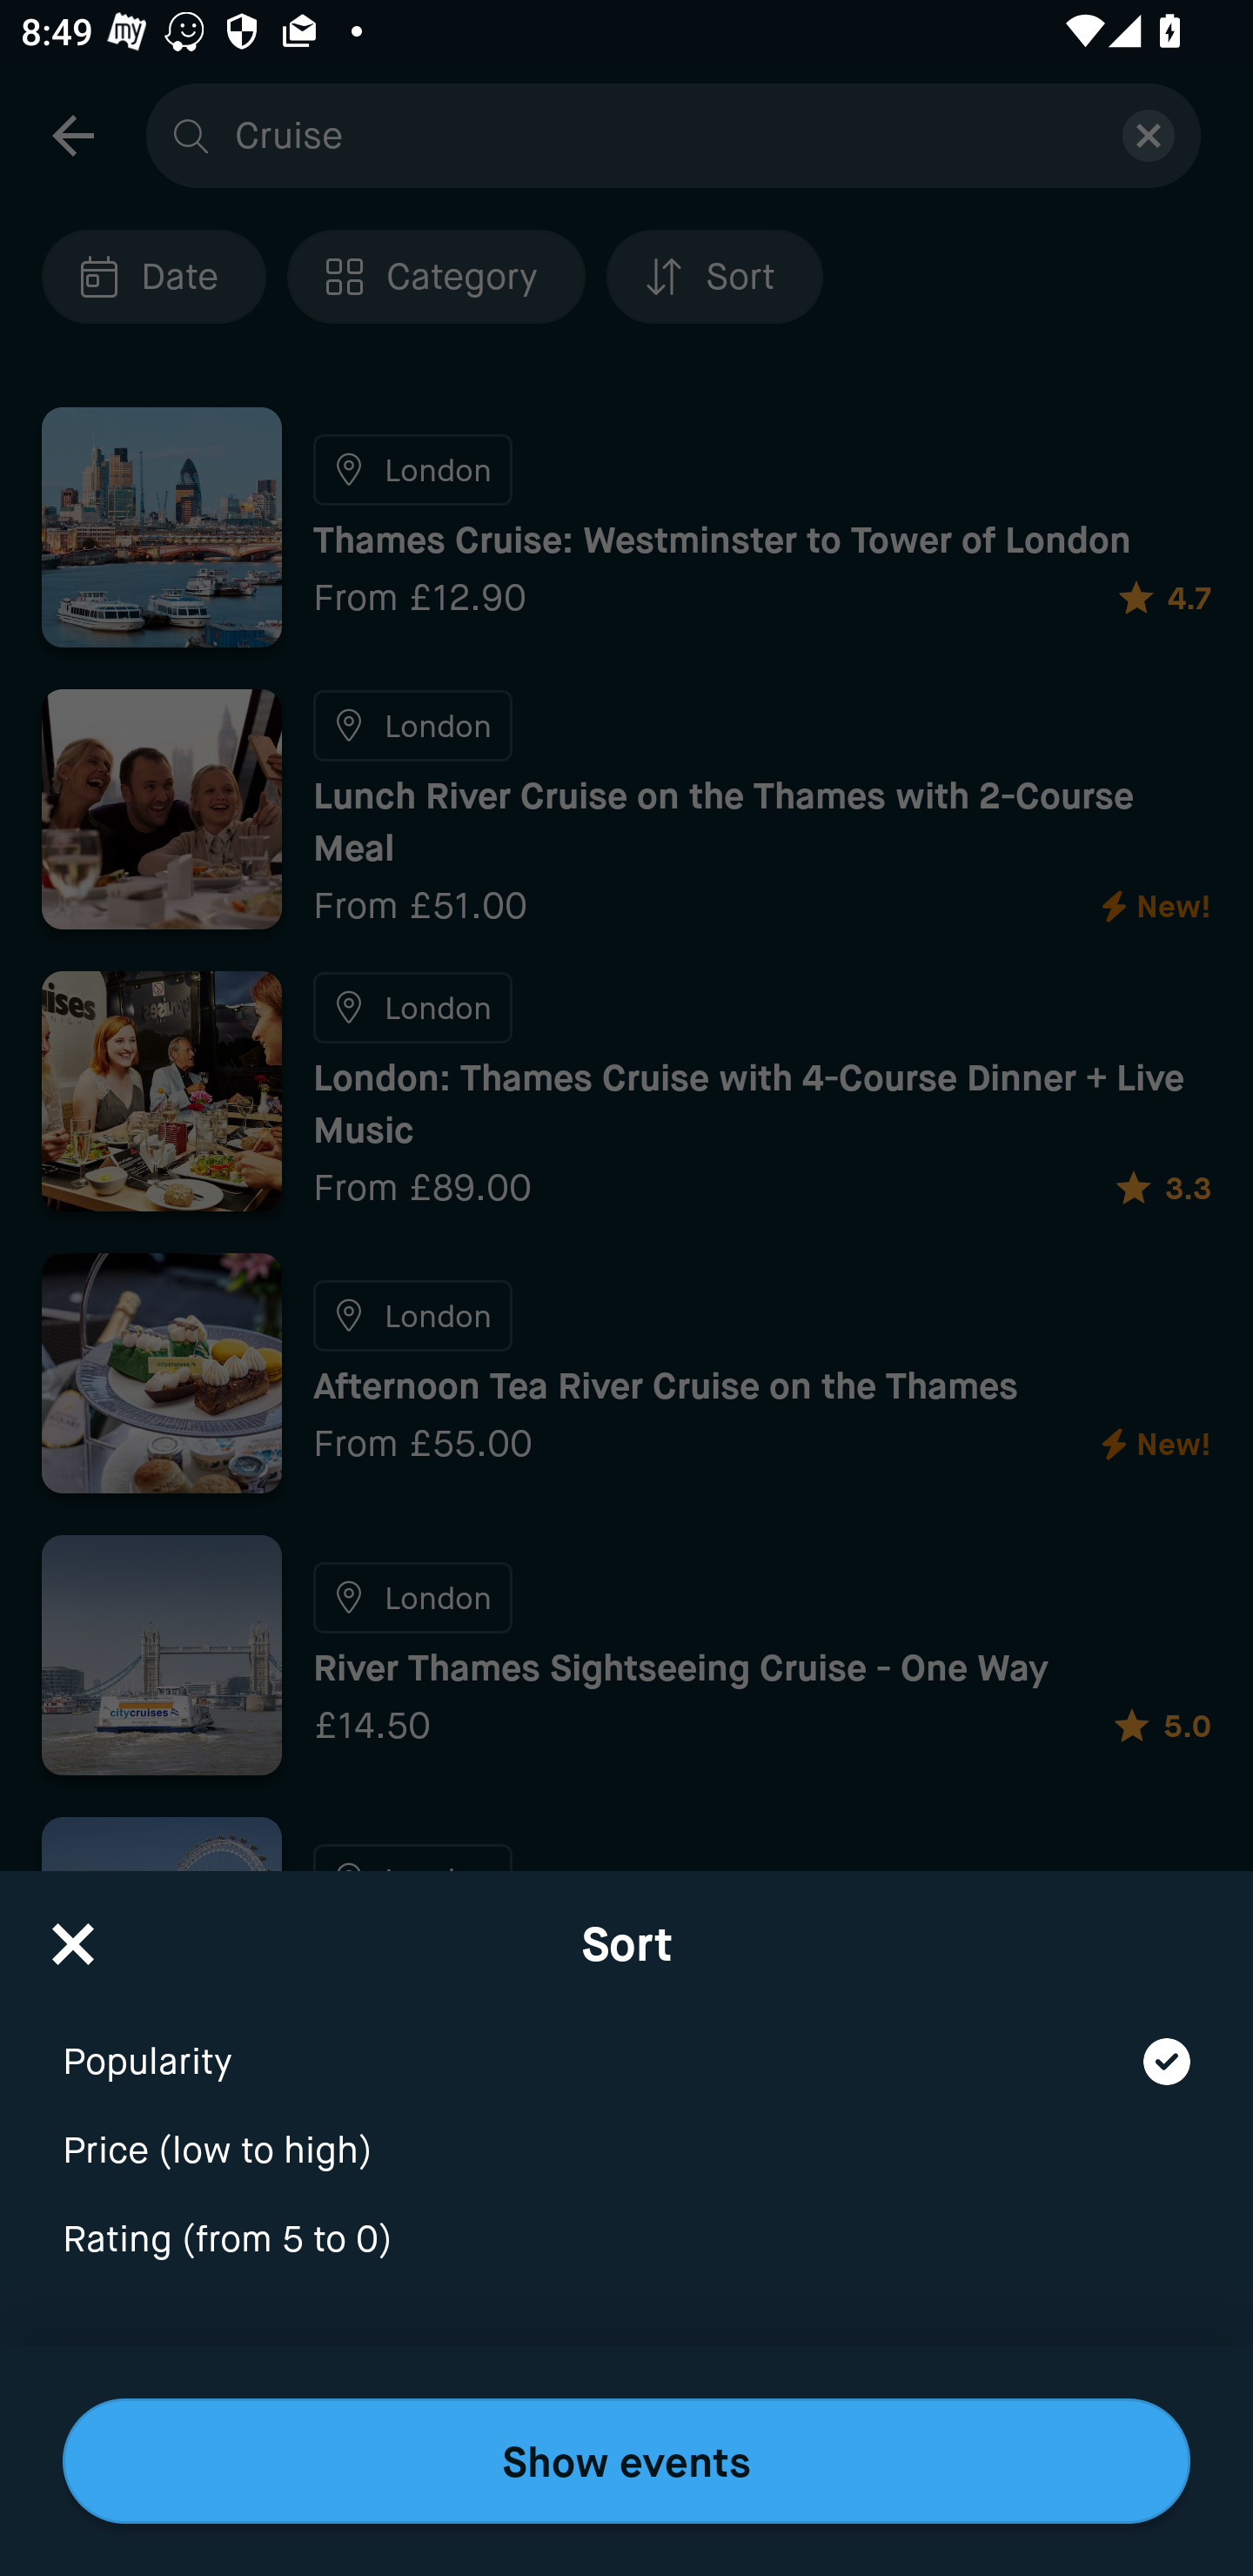 The width and height of the screenshot is (1253, 2576). What do you see at coordinates (626, 2131) in the screenshot?
I see `Price (low to high)` at bounding box center [626, 2131].